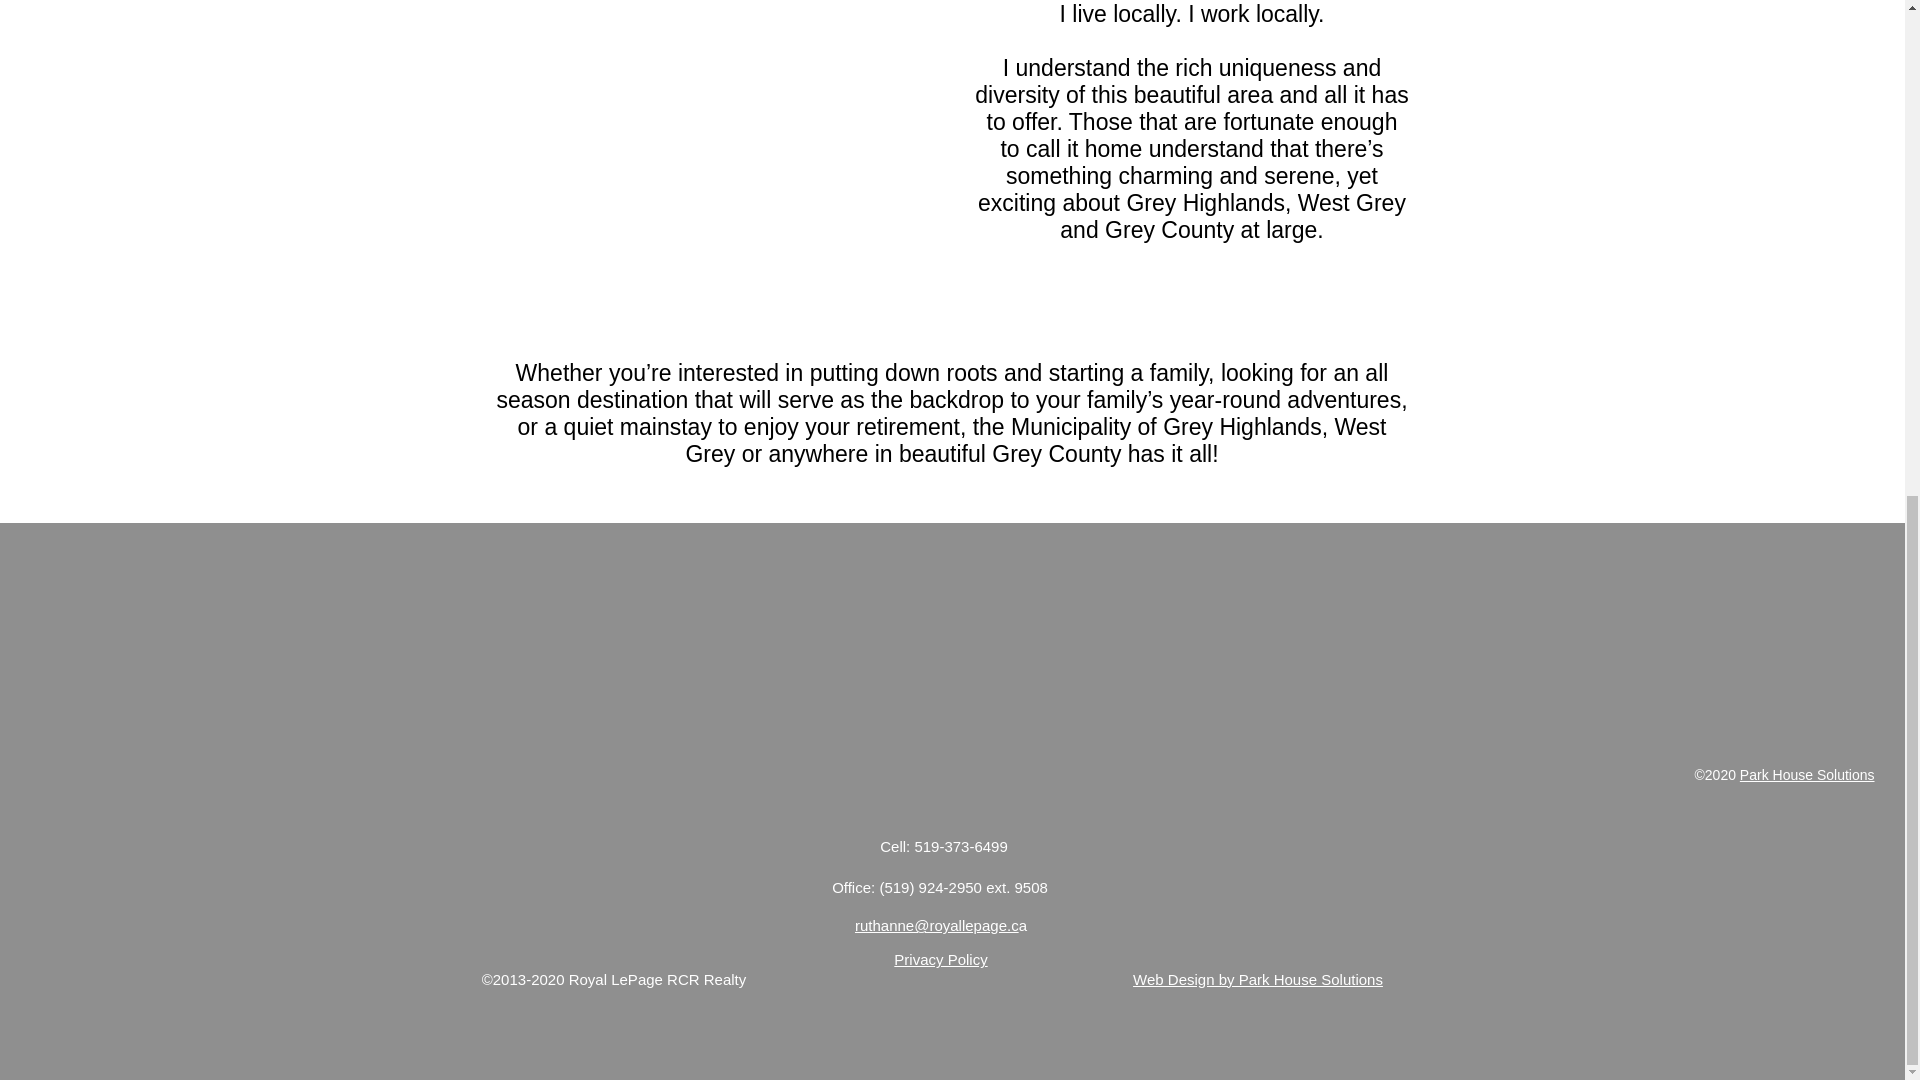 The height and width of the screenshot is (1080, 1920). I want to click on Web Design by Park House Solutions, so click(1257, 979).